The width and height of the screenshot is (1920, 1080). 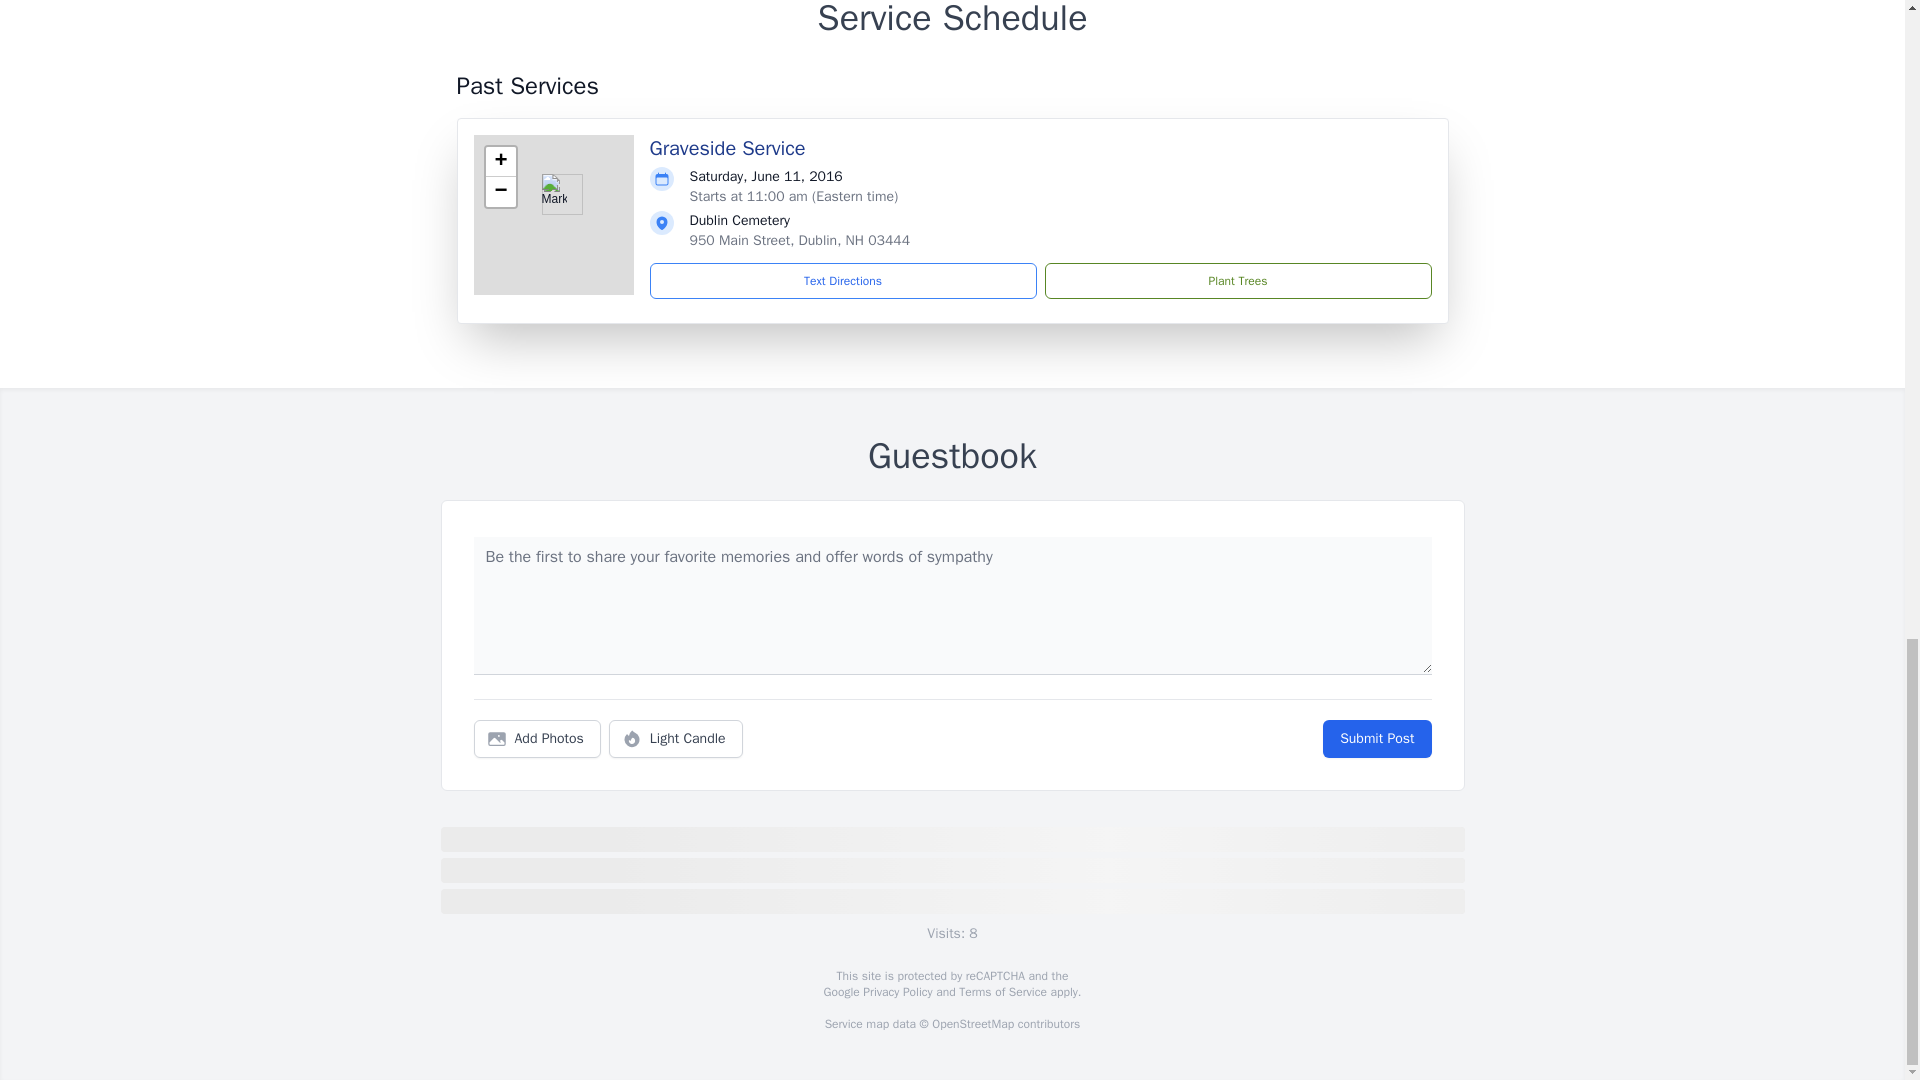 I want to click on 950 Main Street, Dublin, NH 03444, so click(x=800, y=240).